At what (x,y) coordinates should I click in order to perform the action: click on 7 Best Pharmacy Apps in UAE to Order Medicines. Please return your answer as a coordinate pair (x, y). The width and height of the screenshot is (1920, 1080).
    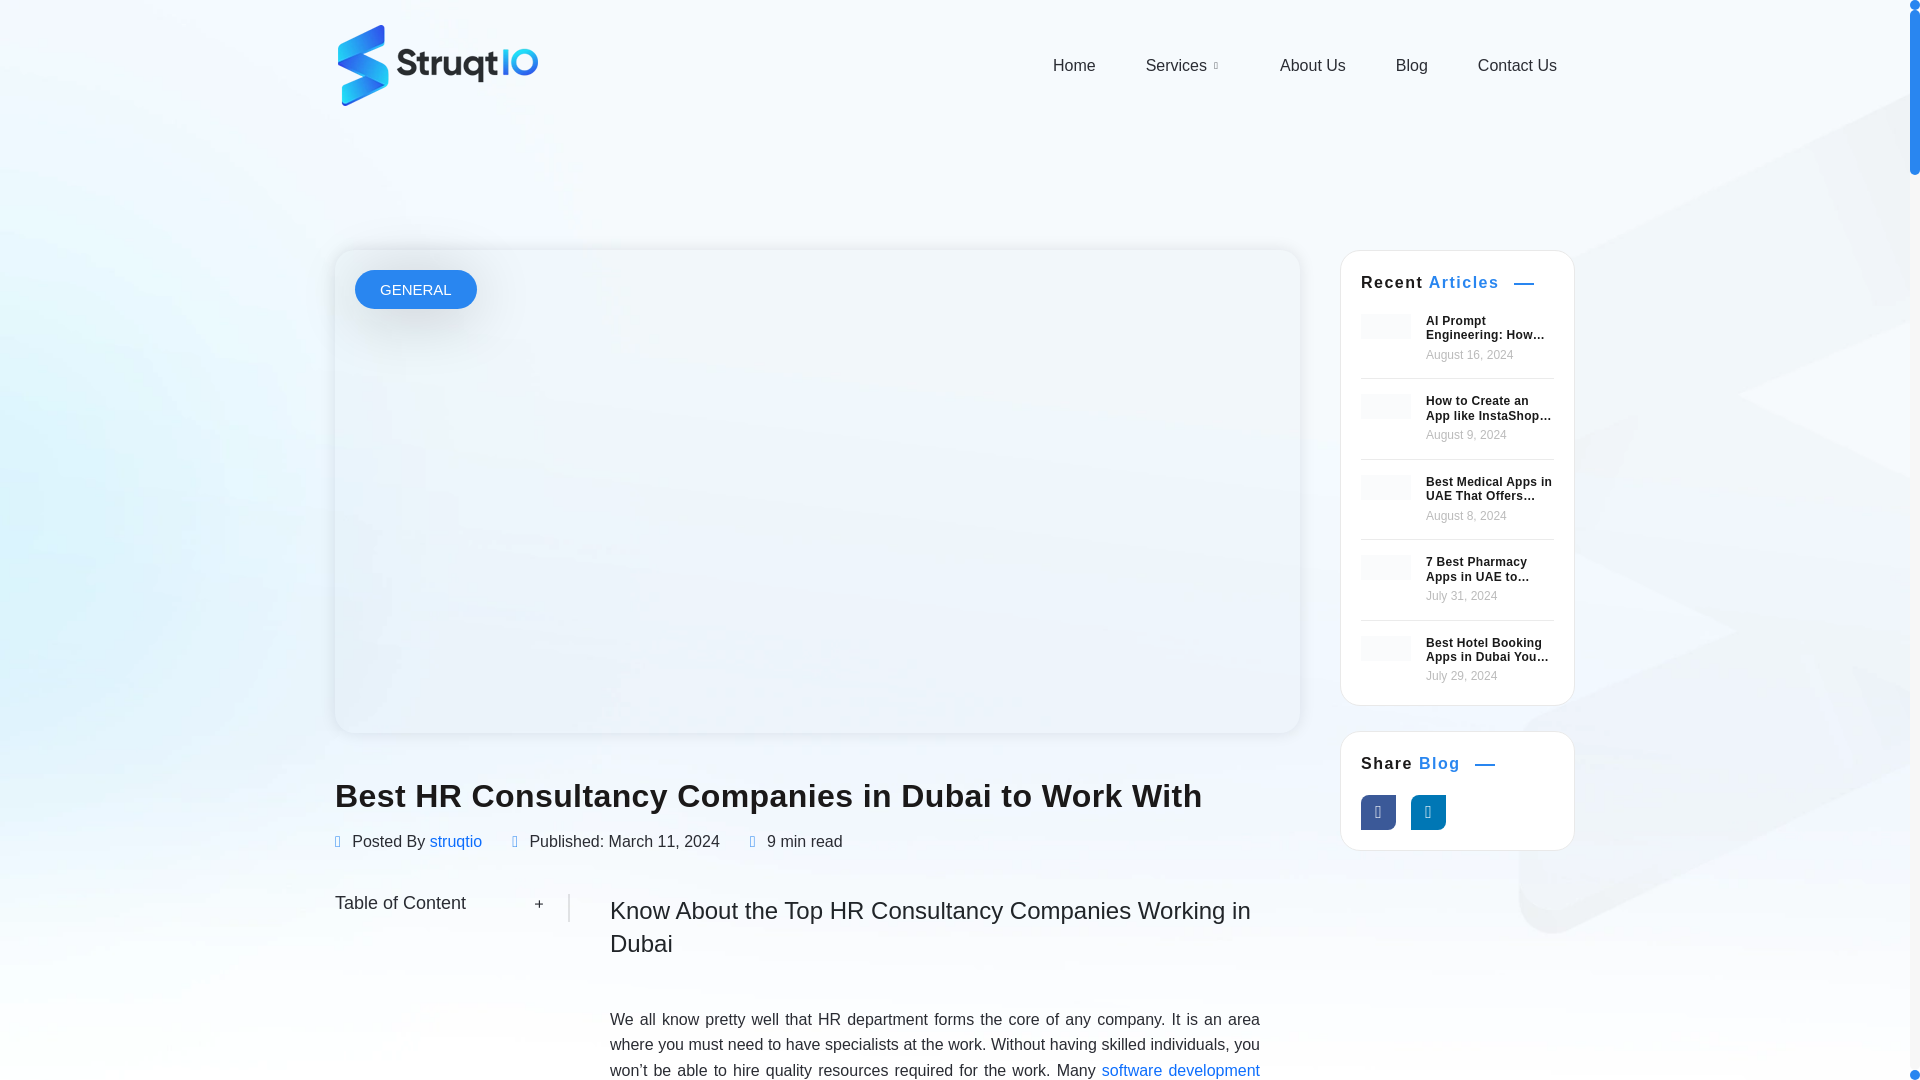
    Looking at the image, I should click on (1490, 570).